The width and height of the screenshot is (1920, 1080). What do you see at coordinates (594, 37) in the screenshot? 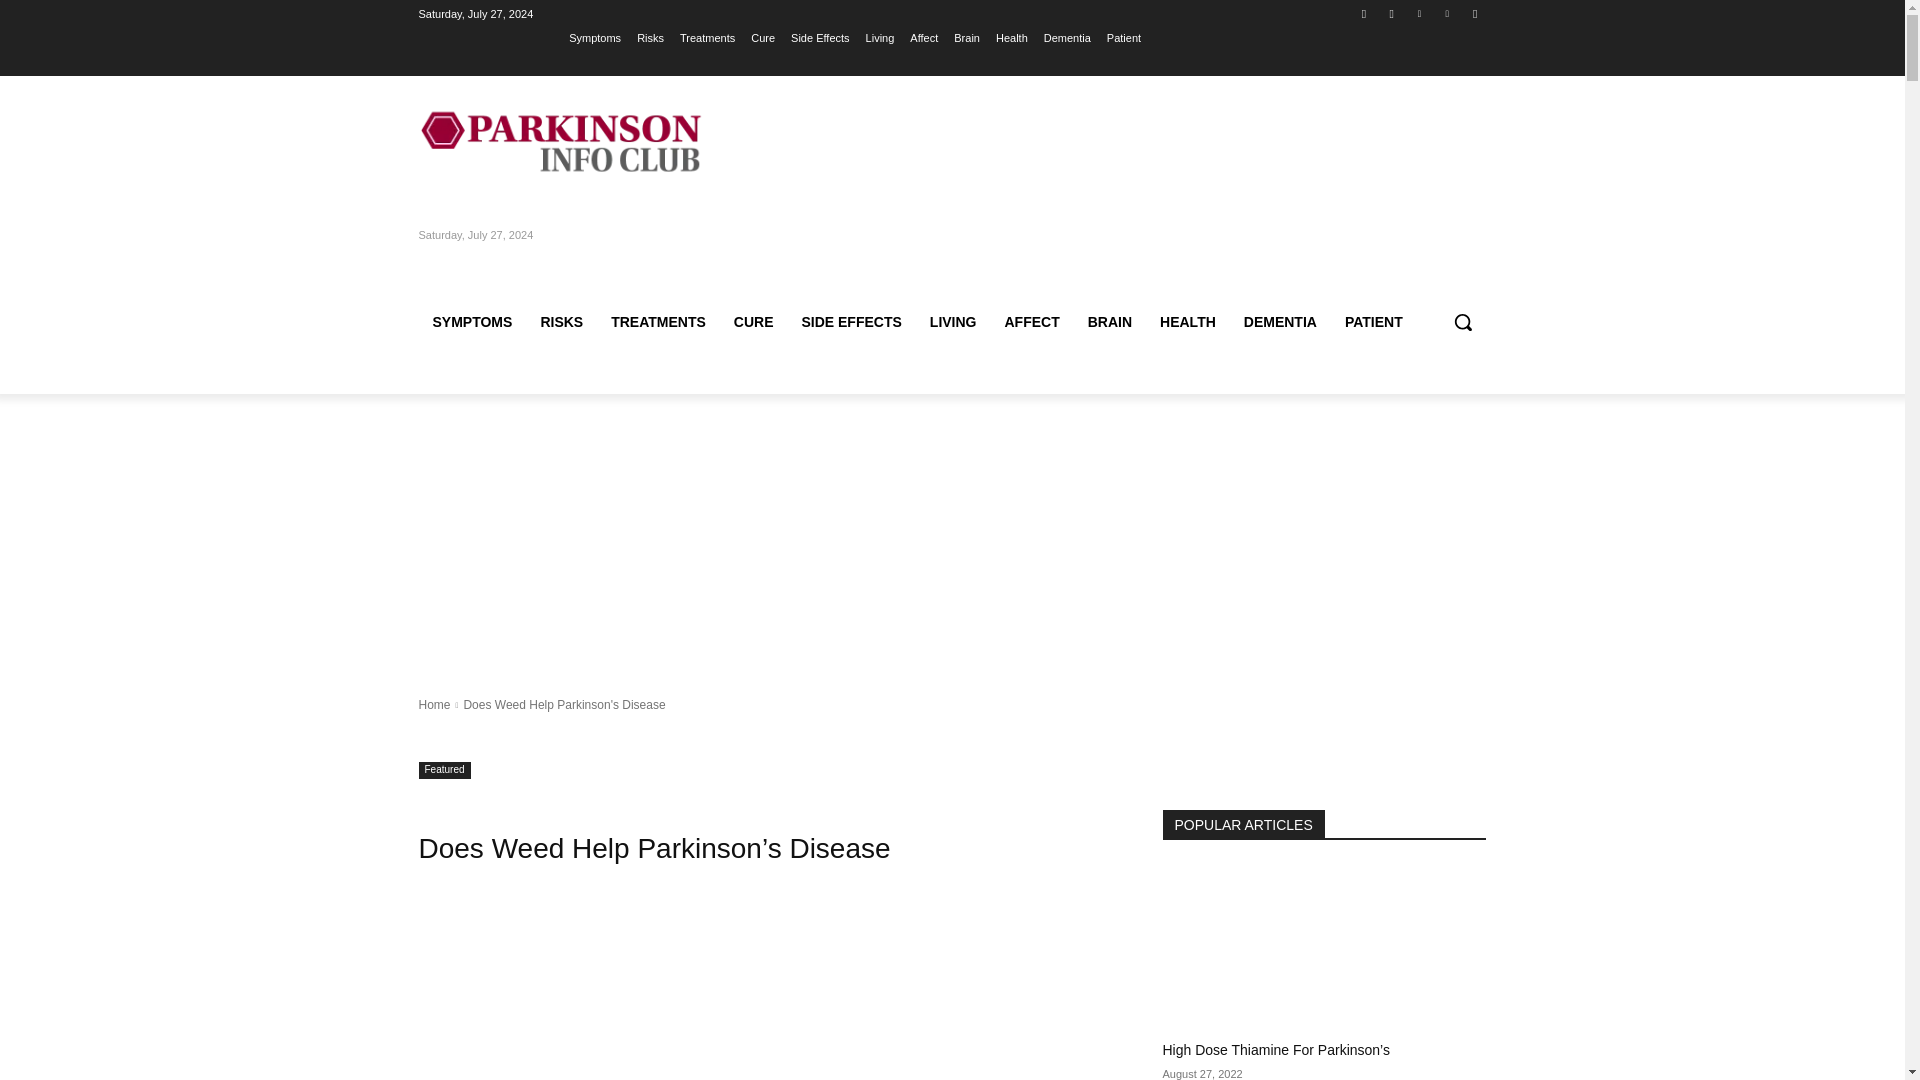
I see `Symptoms` at bounding box center [594, 37].